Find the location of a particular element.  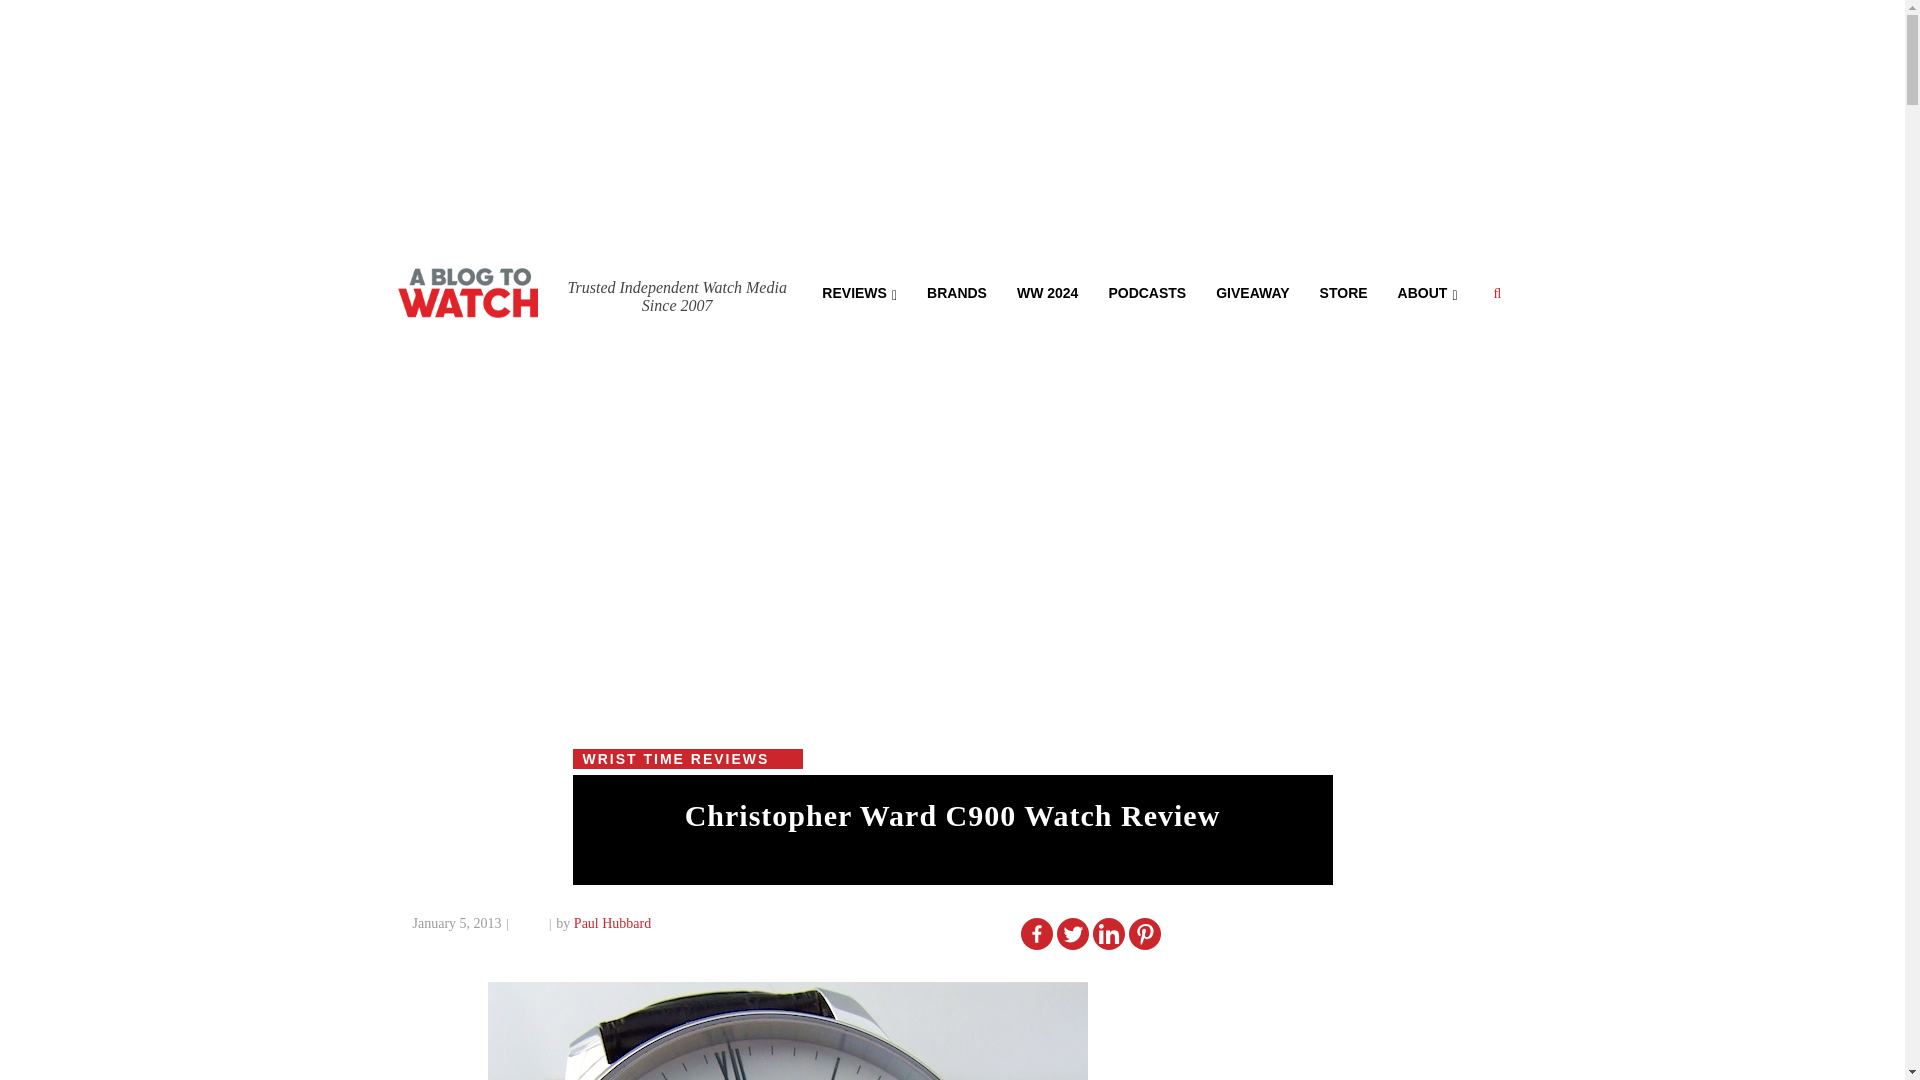

Wrist Time Watch Reviews is located at coordinates (859, 291).